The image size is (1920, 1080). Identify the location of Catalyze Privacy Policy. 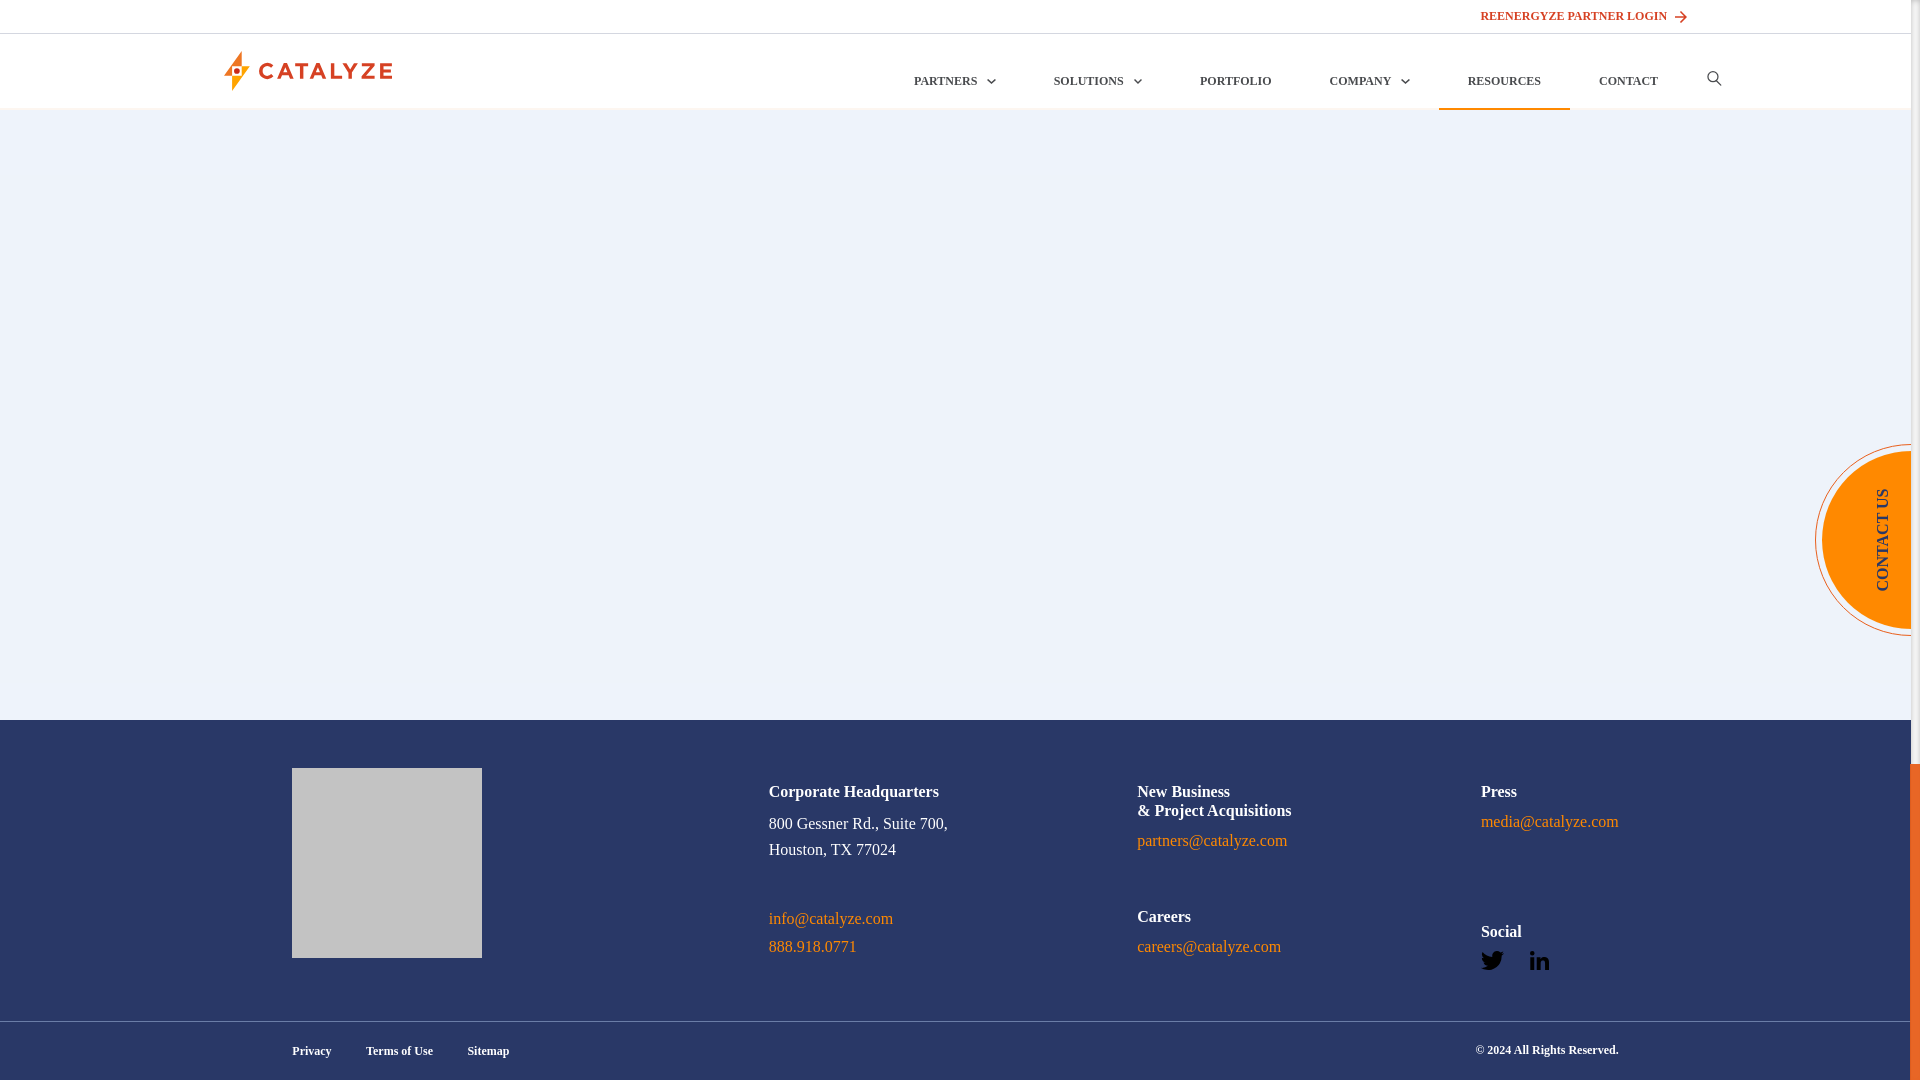
(310, 1051).